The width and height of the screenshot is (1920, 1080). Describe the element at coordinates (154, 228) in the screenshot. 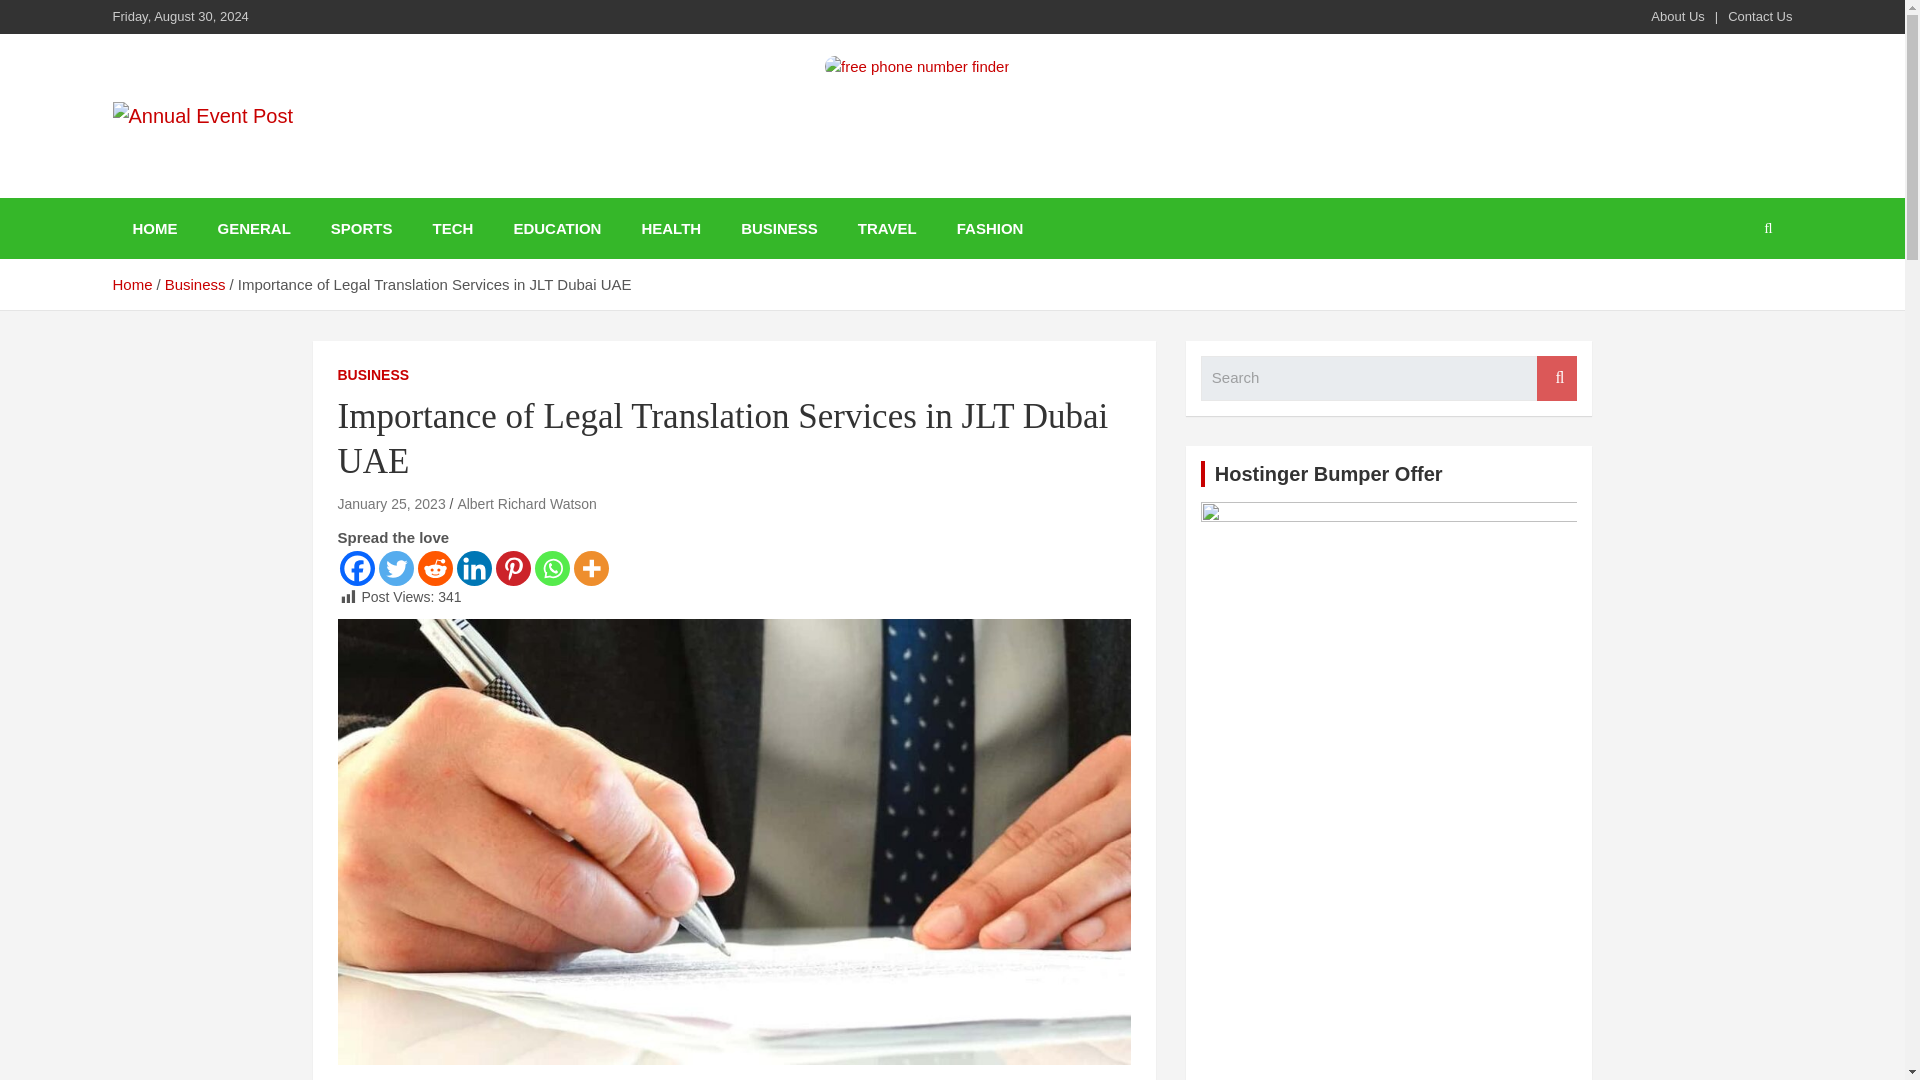

I see `HOME` at that location.